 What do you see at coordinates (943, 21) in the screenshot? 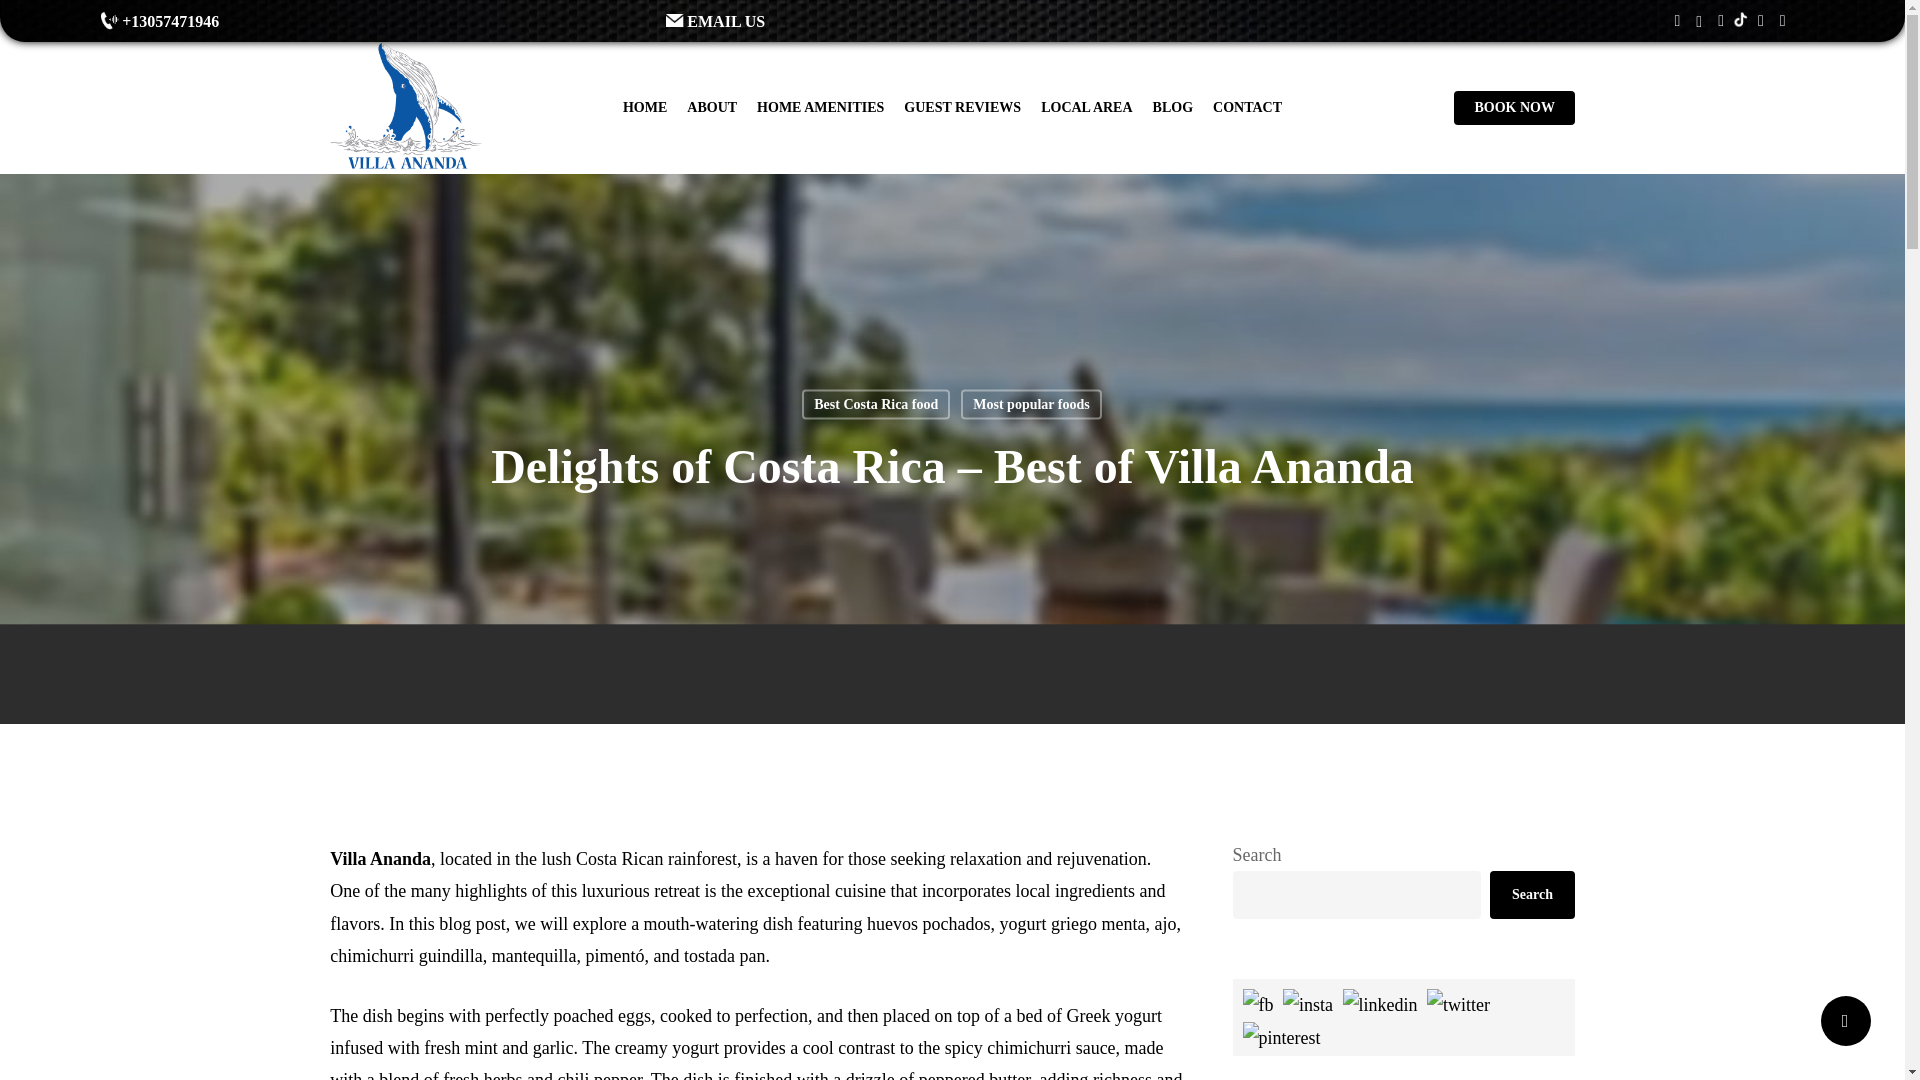
I see `EMAIL US` at bounding box center [943, 21].